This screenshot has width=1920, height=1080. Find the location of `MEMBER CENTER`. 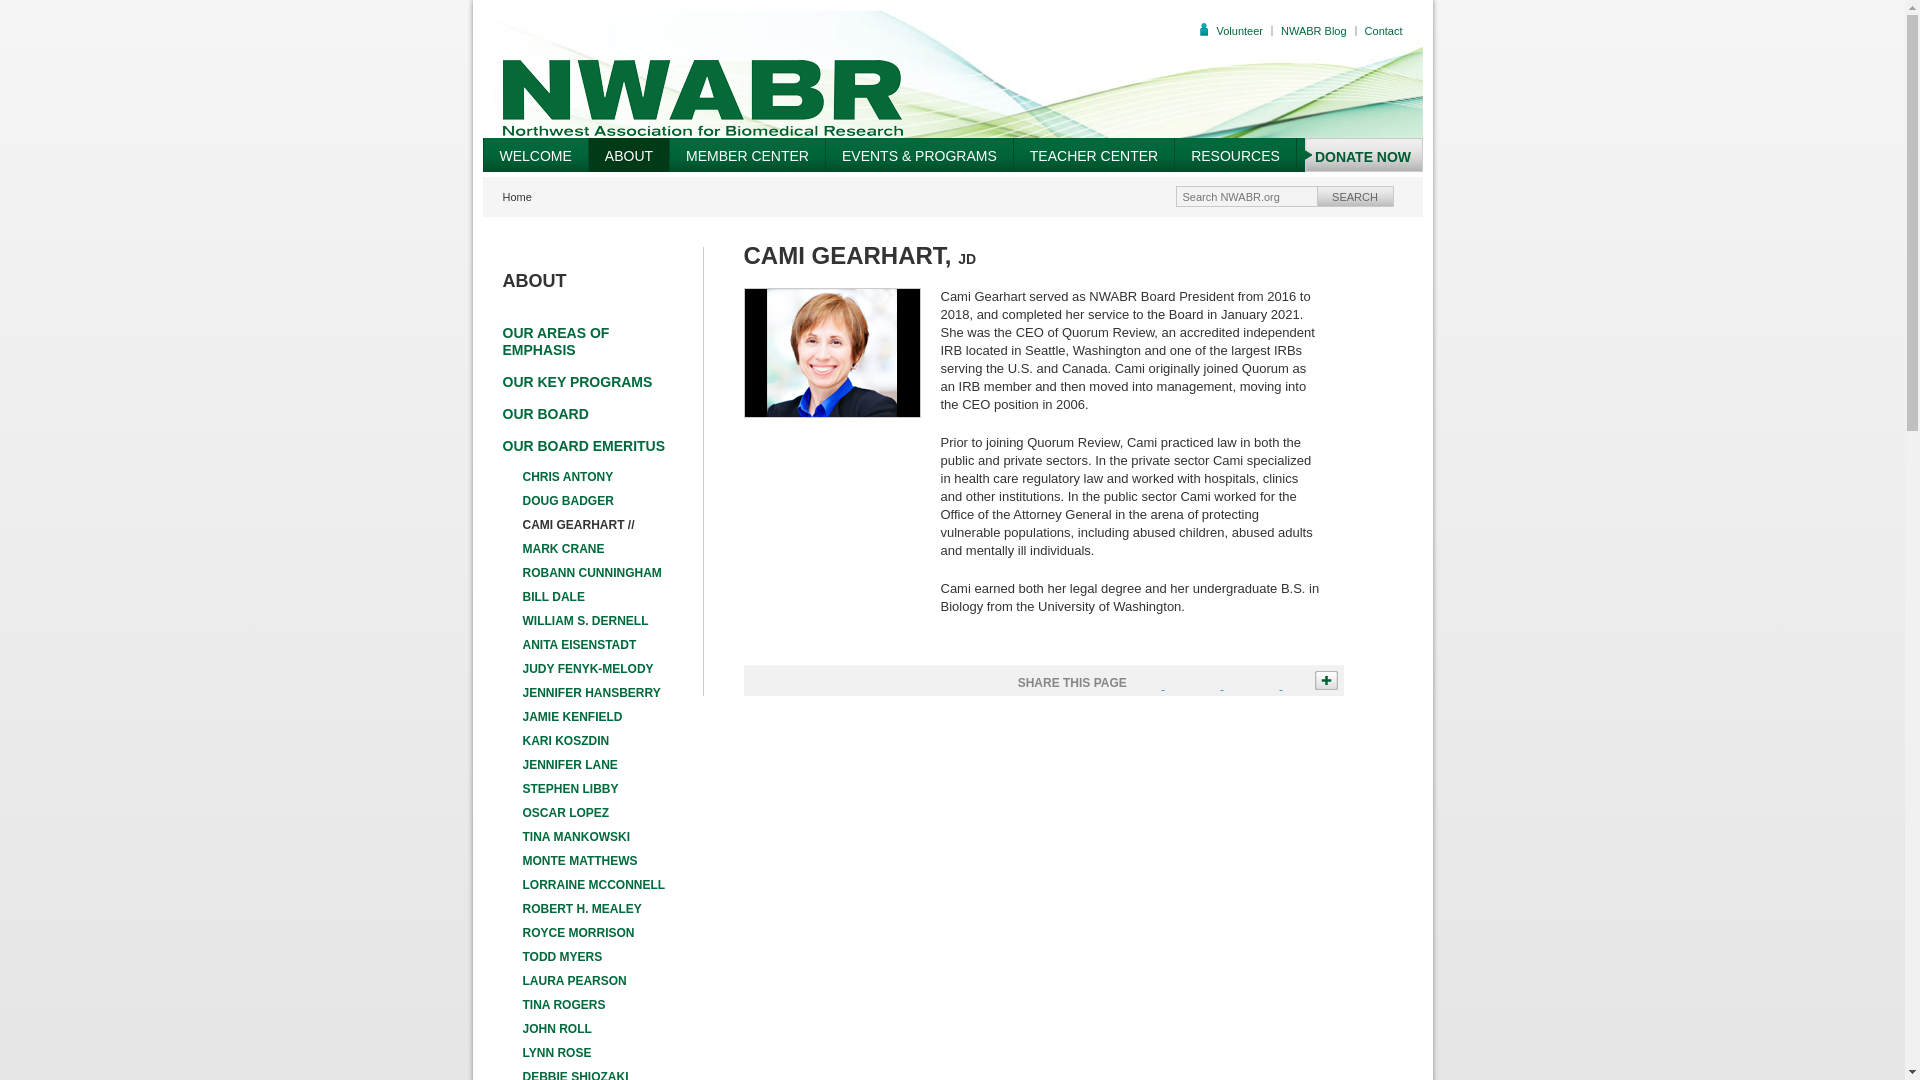

MEMBER CENTER is located at coordinates (746, 154).